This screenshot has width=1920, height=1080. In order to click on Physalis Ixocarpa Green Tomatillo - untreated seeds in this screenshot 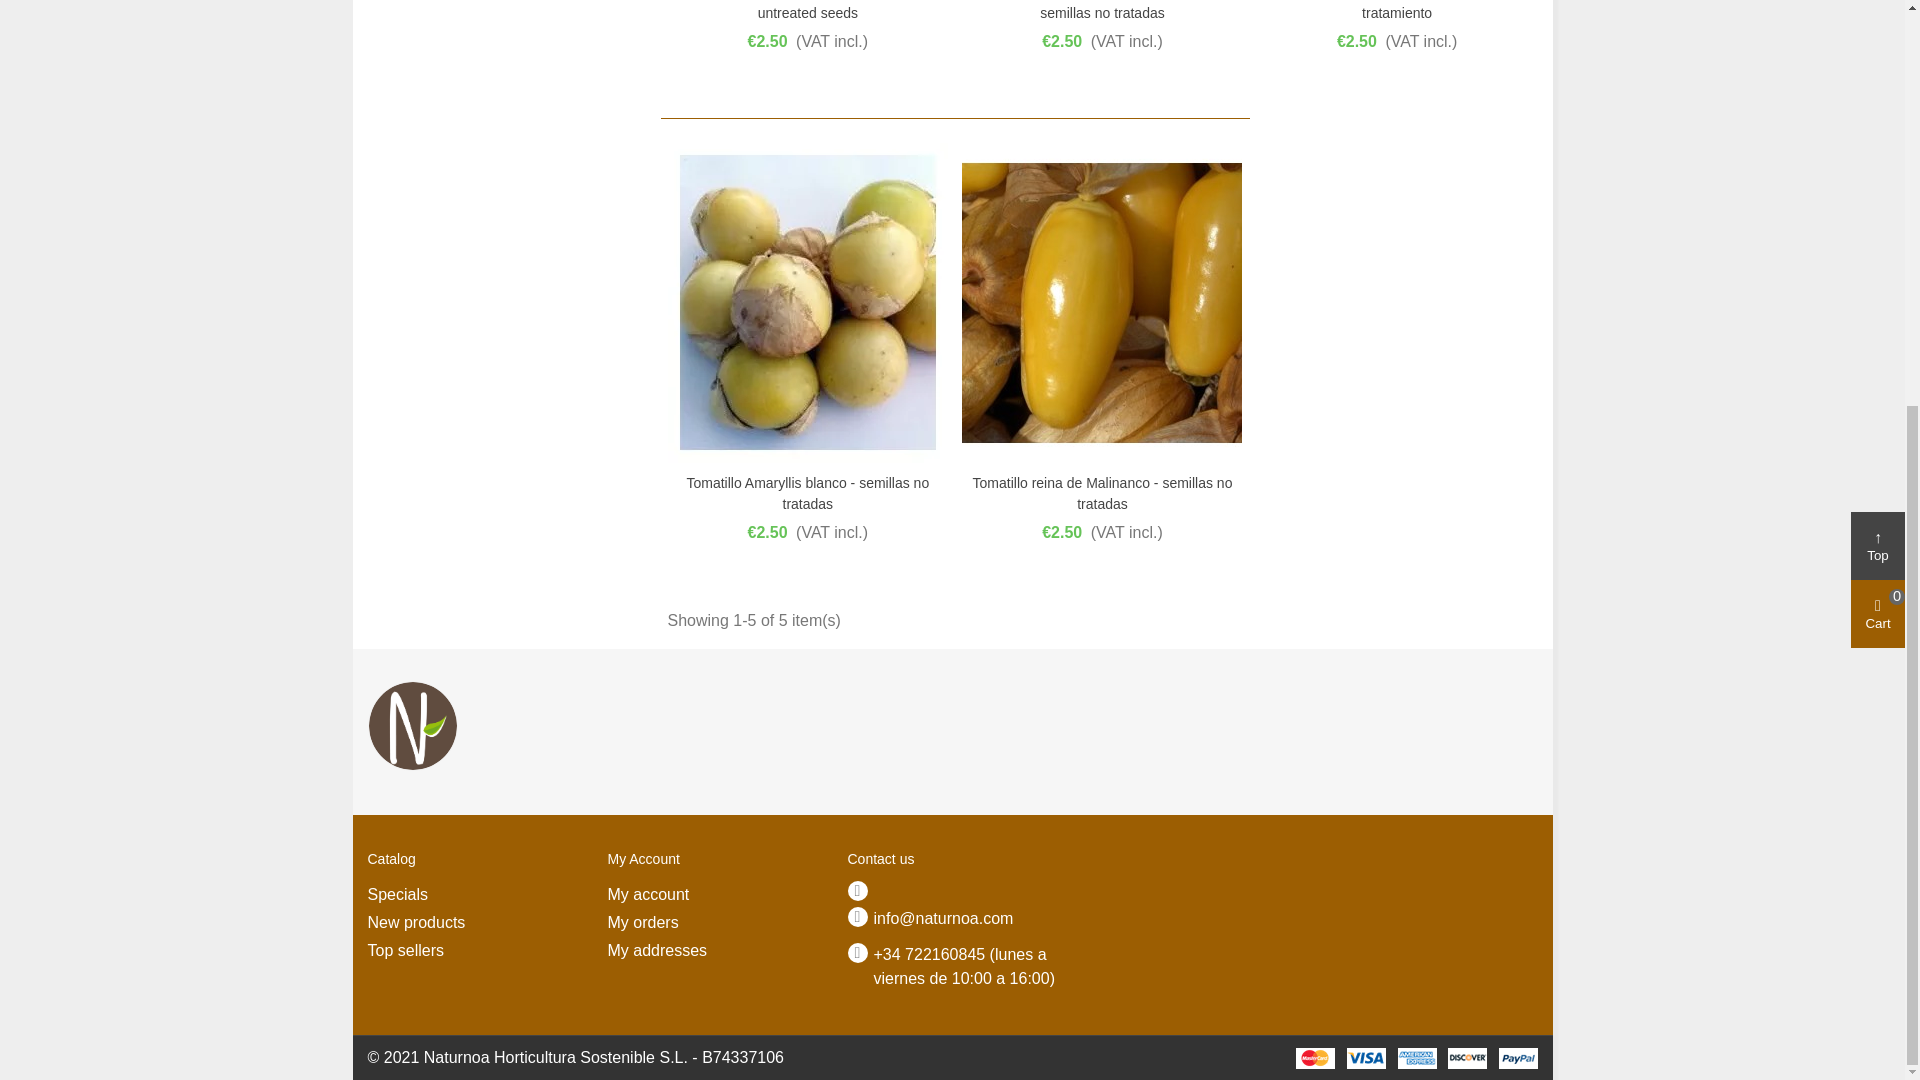, I will do `click(808, 12)`.